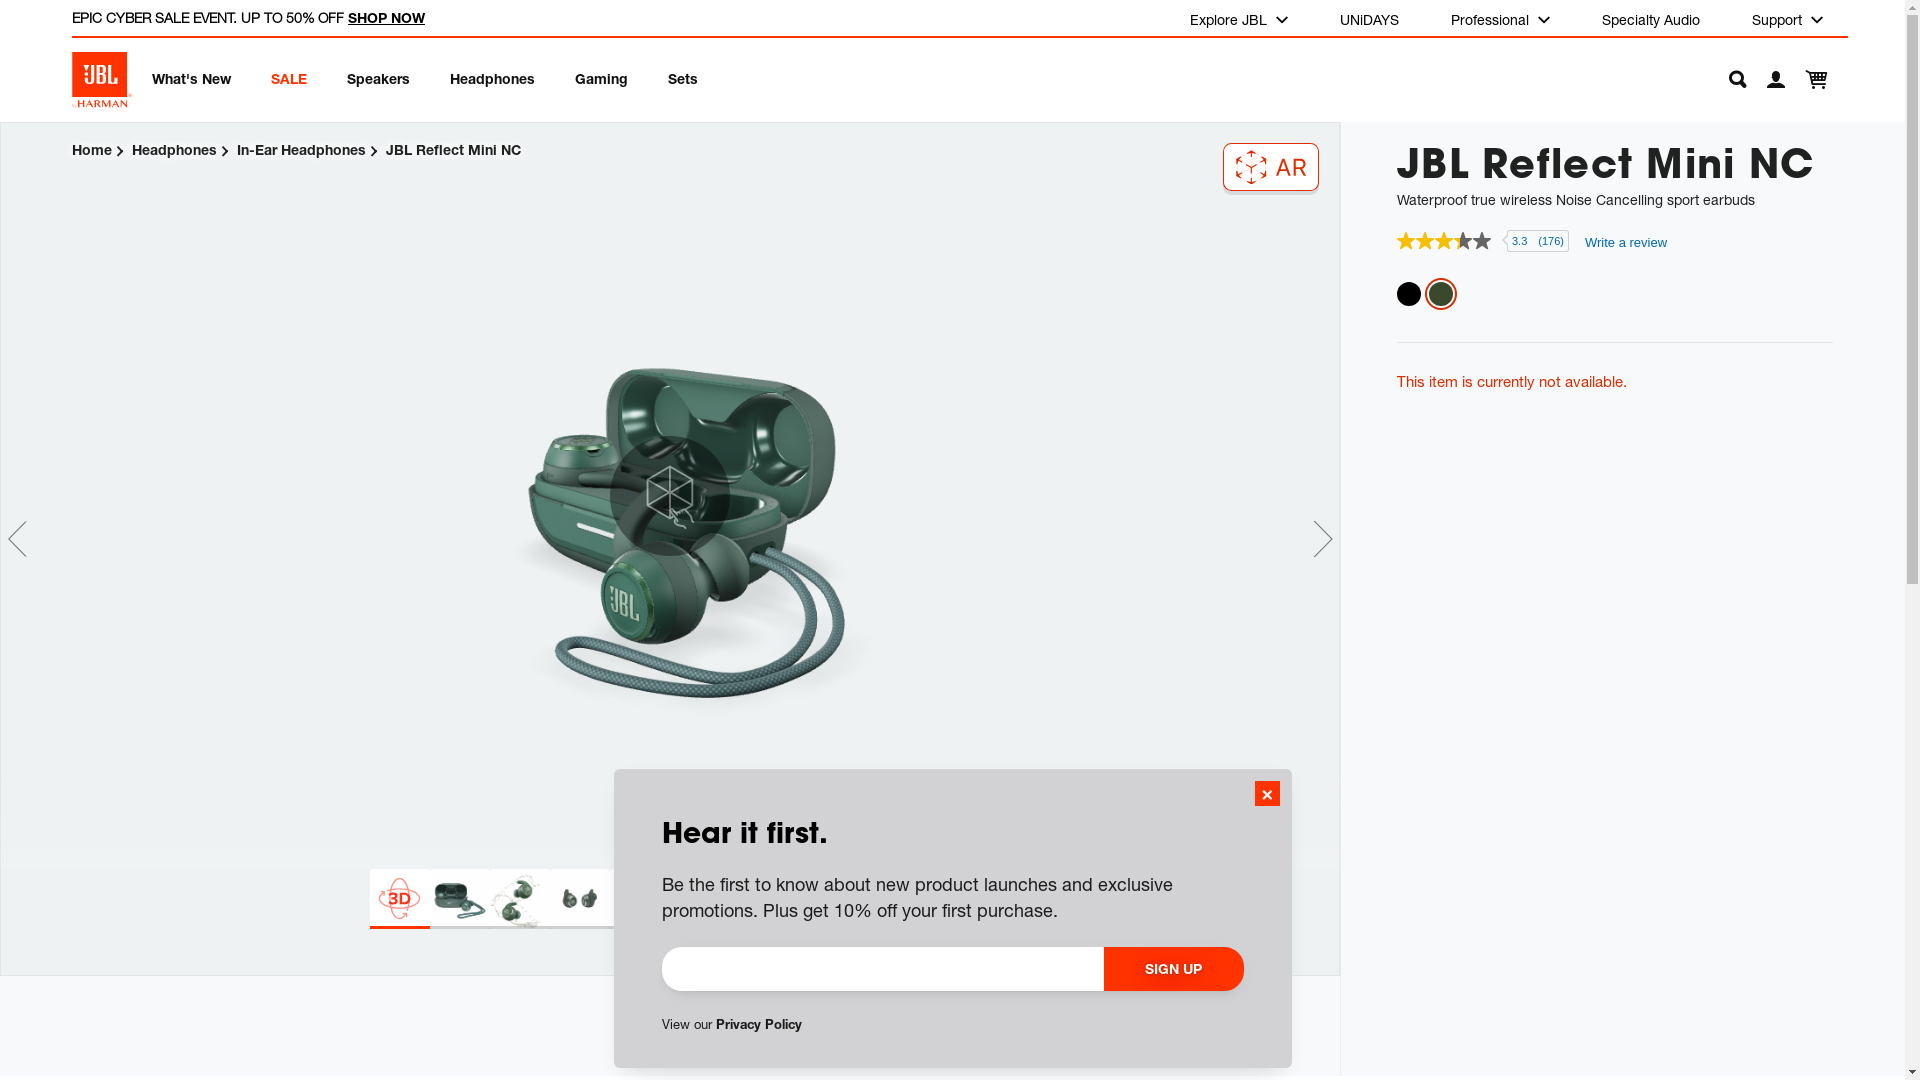  Describe the element at coordinates (1323, 539) in the screenshot. I see `NEXT` at that location.